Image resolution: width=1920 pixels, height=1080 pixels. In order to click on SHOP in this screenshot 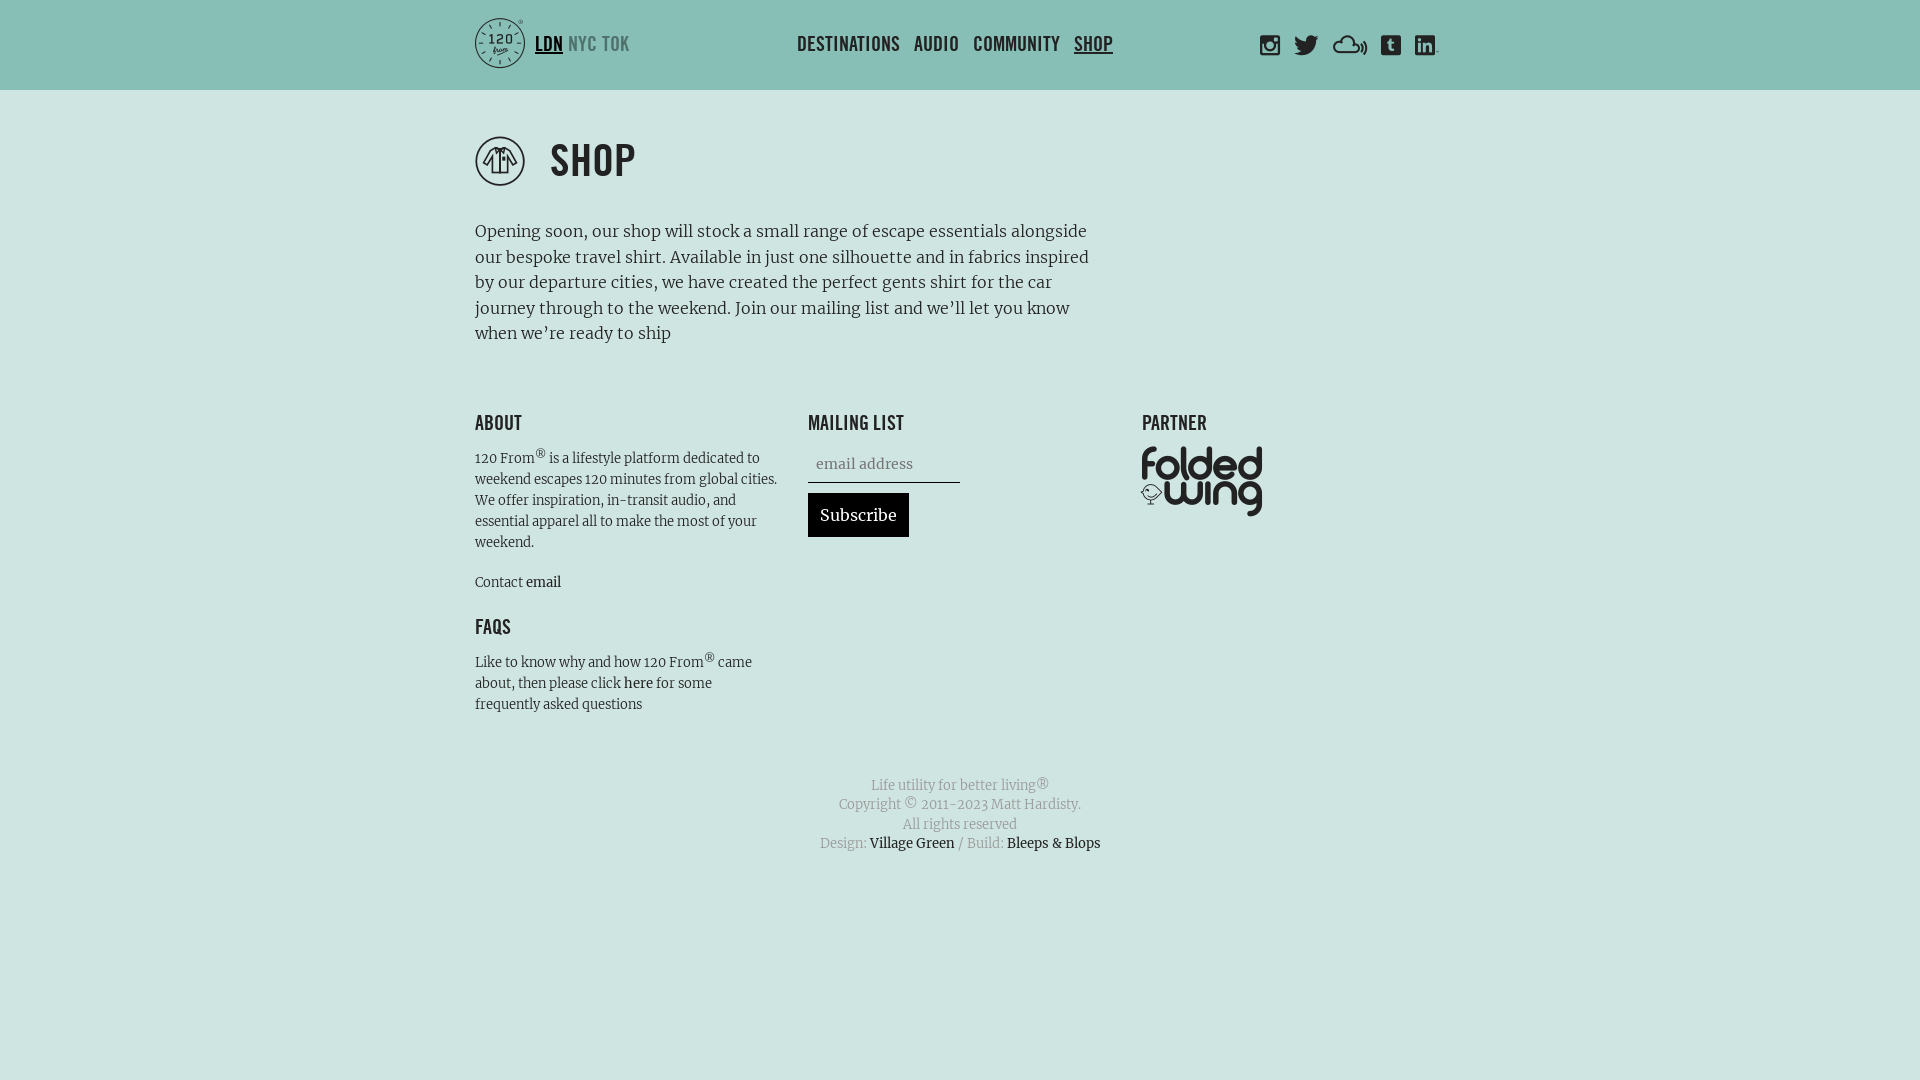, I will do `click(1094, 45)`.